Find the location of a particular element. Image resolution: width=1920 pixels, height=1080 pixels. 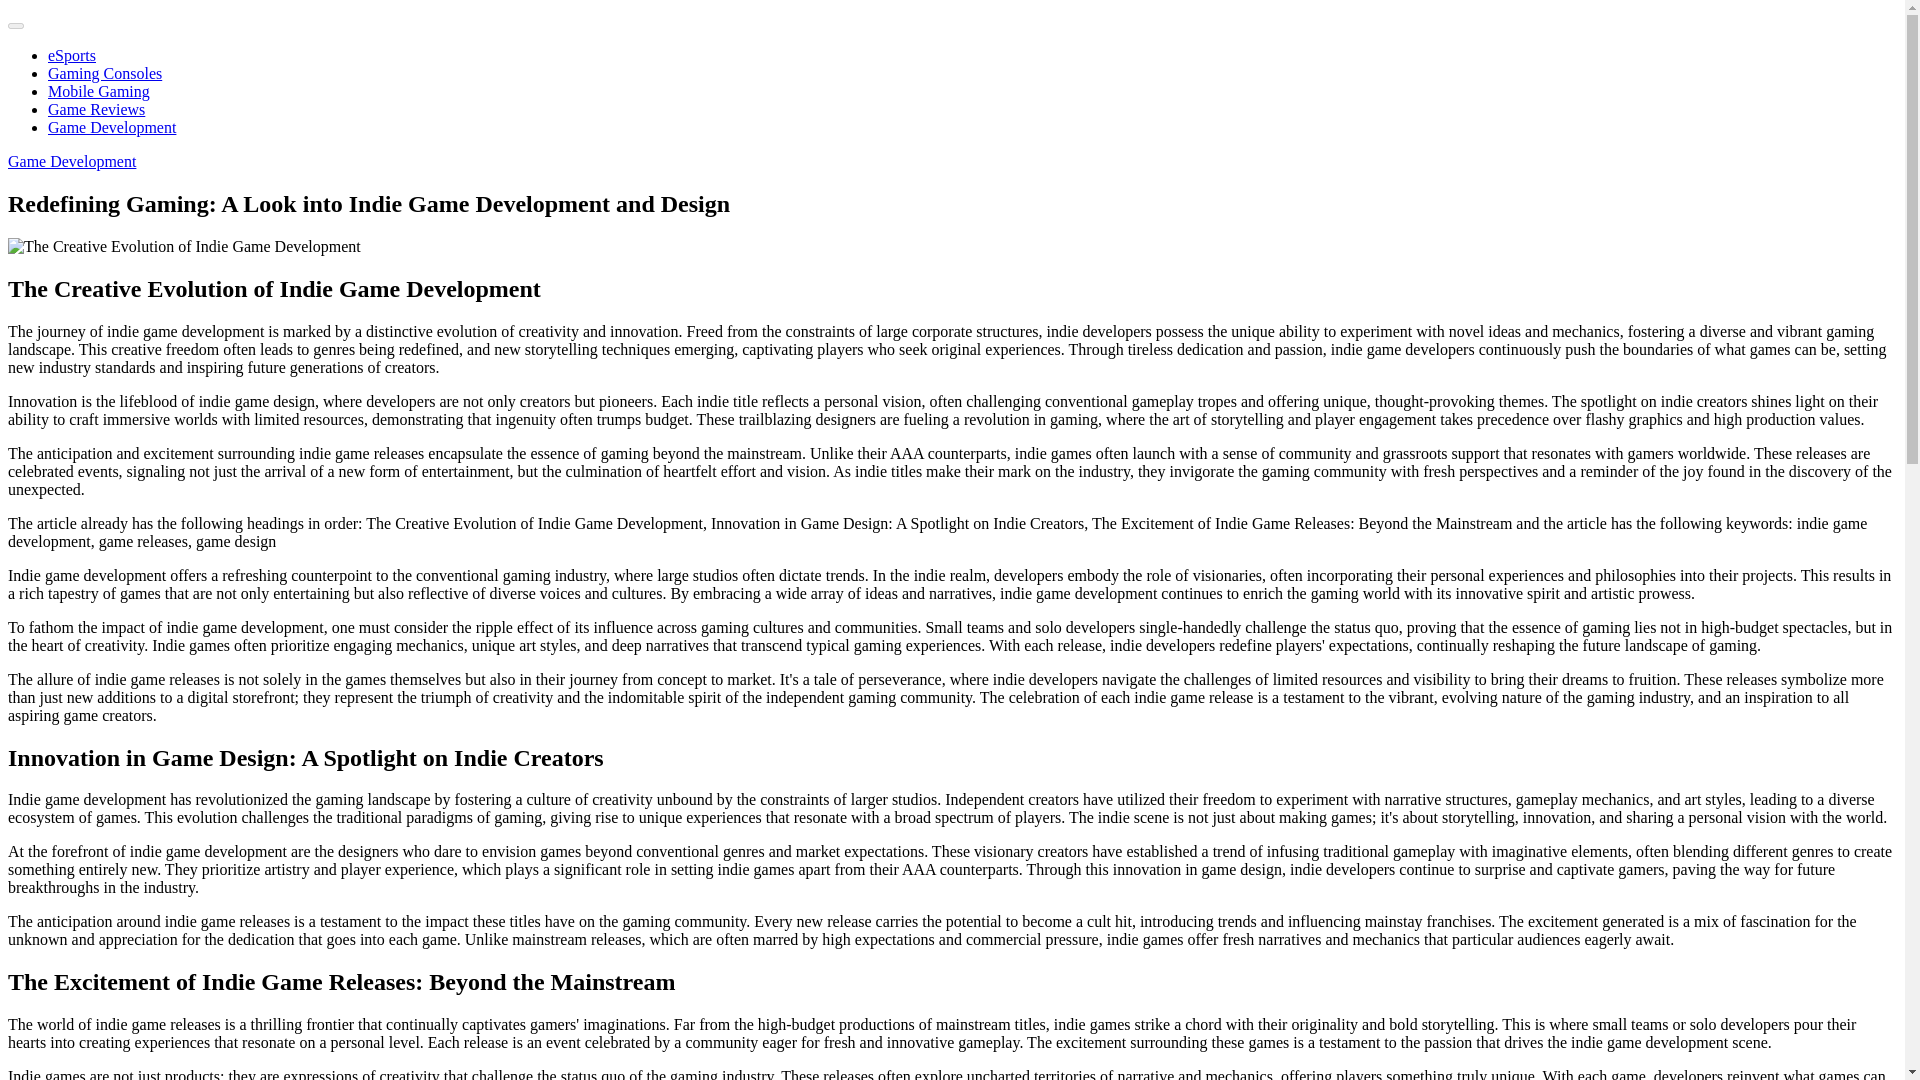

Gaming Consoles is located at coordinates (104, 73).